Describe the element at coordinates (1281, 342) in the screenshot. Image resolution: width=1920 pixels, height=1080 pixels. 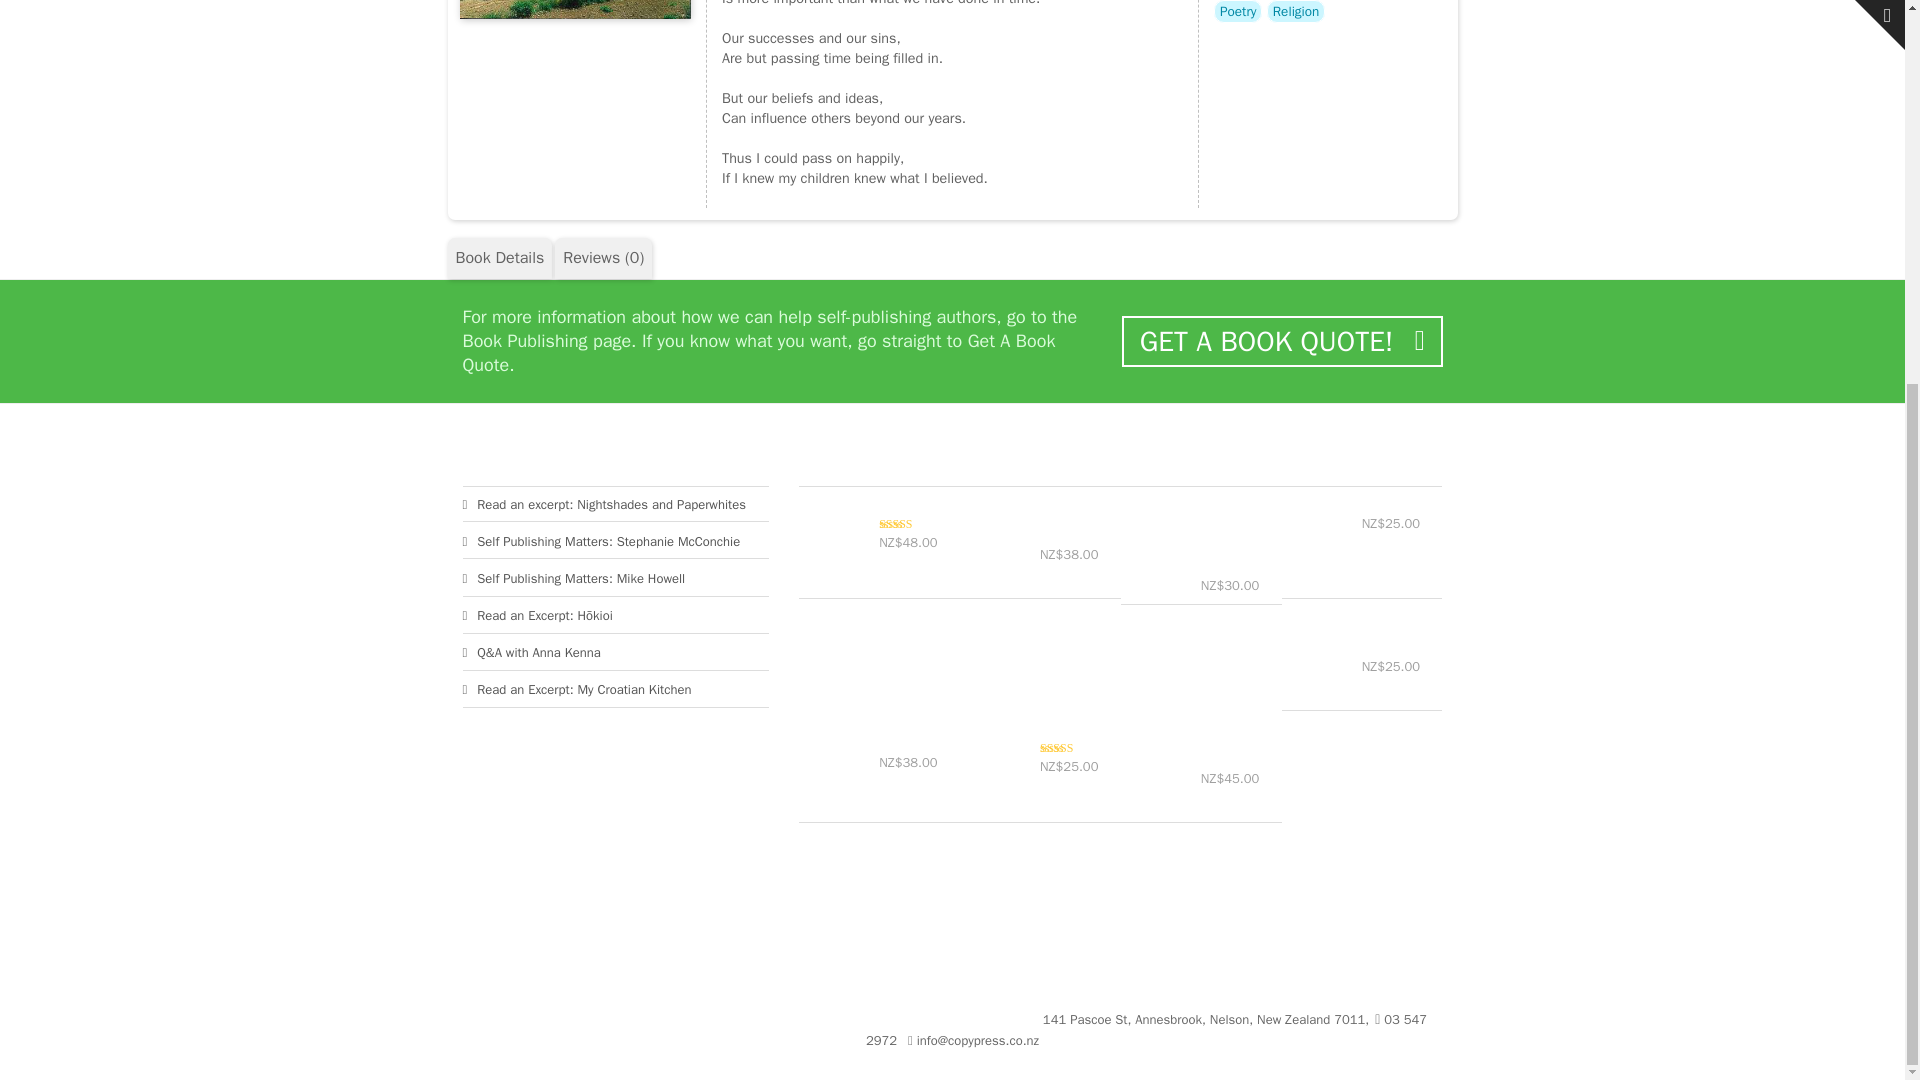
I see `GET A BOOK QUOTE!` at that location.